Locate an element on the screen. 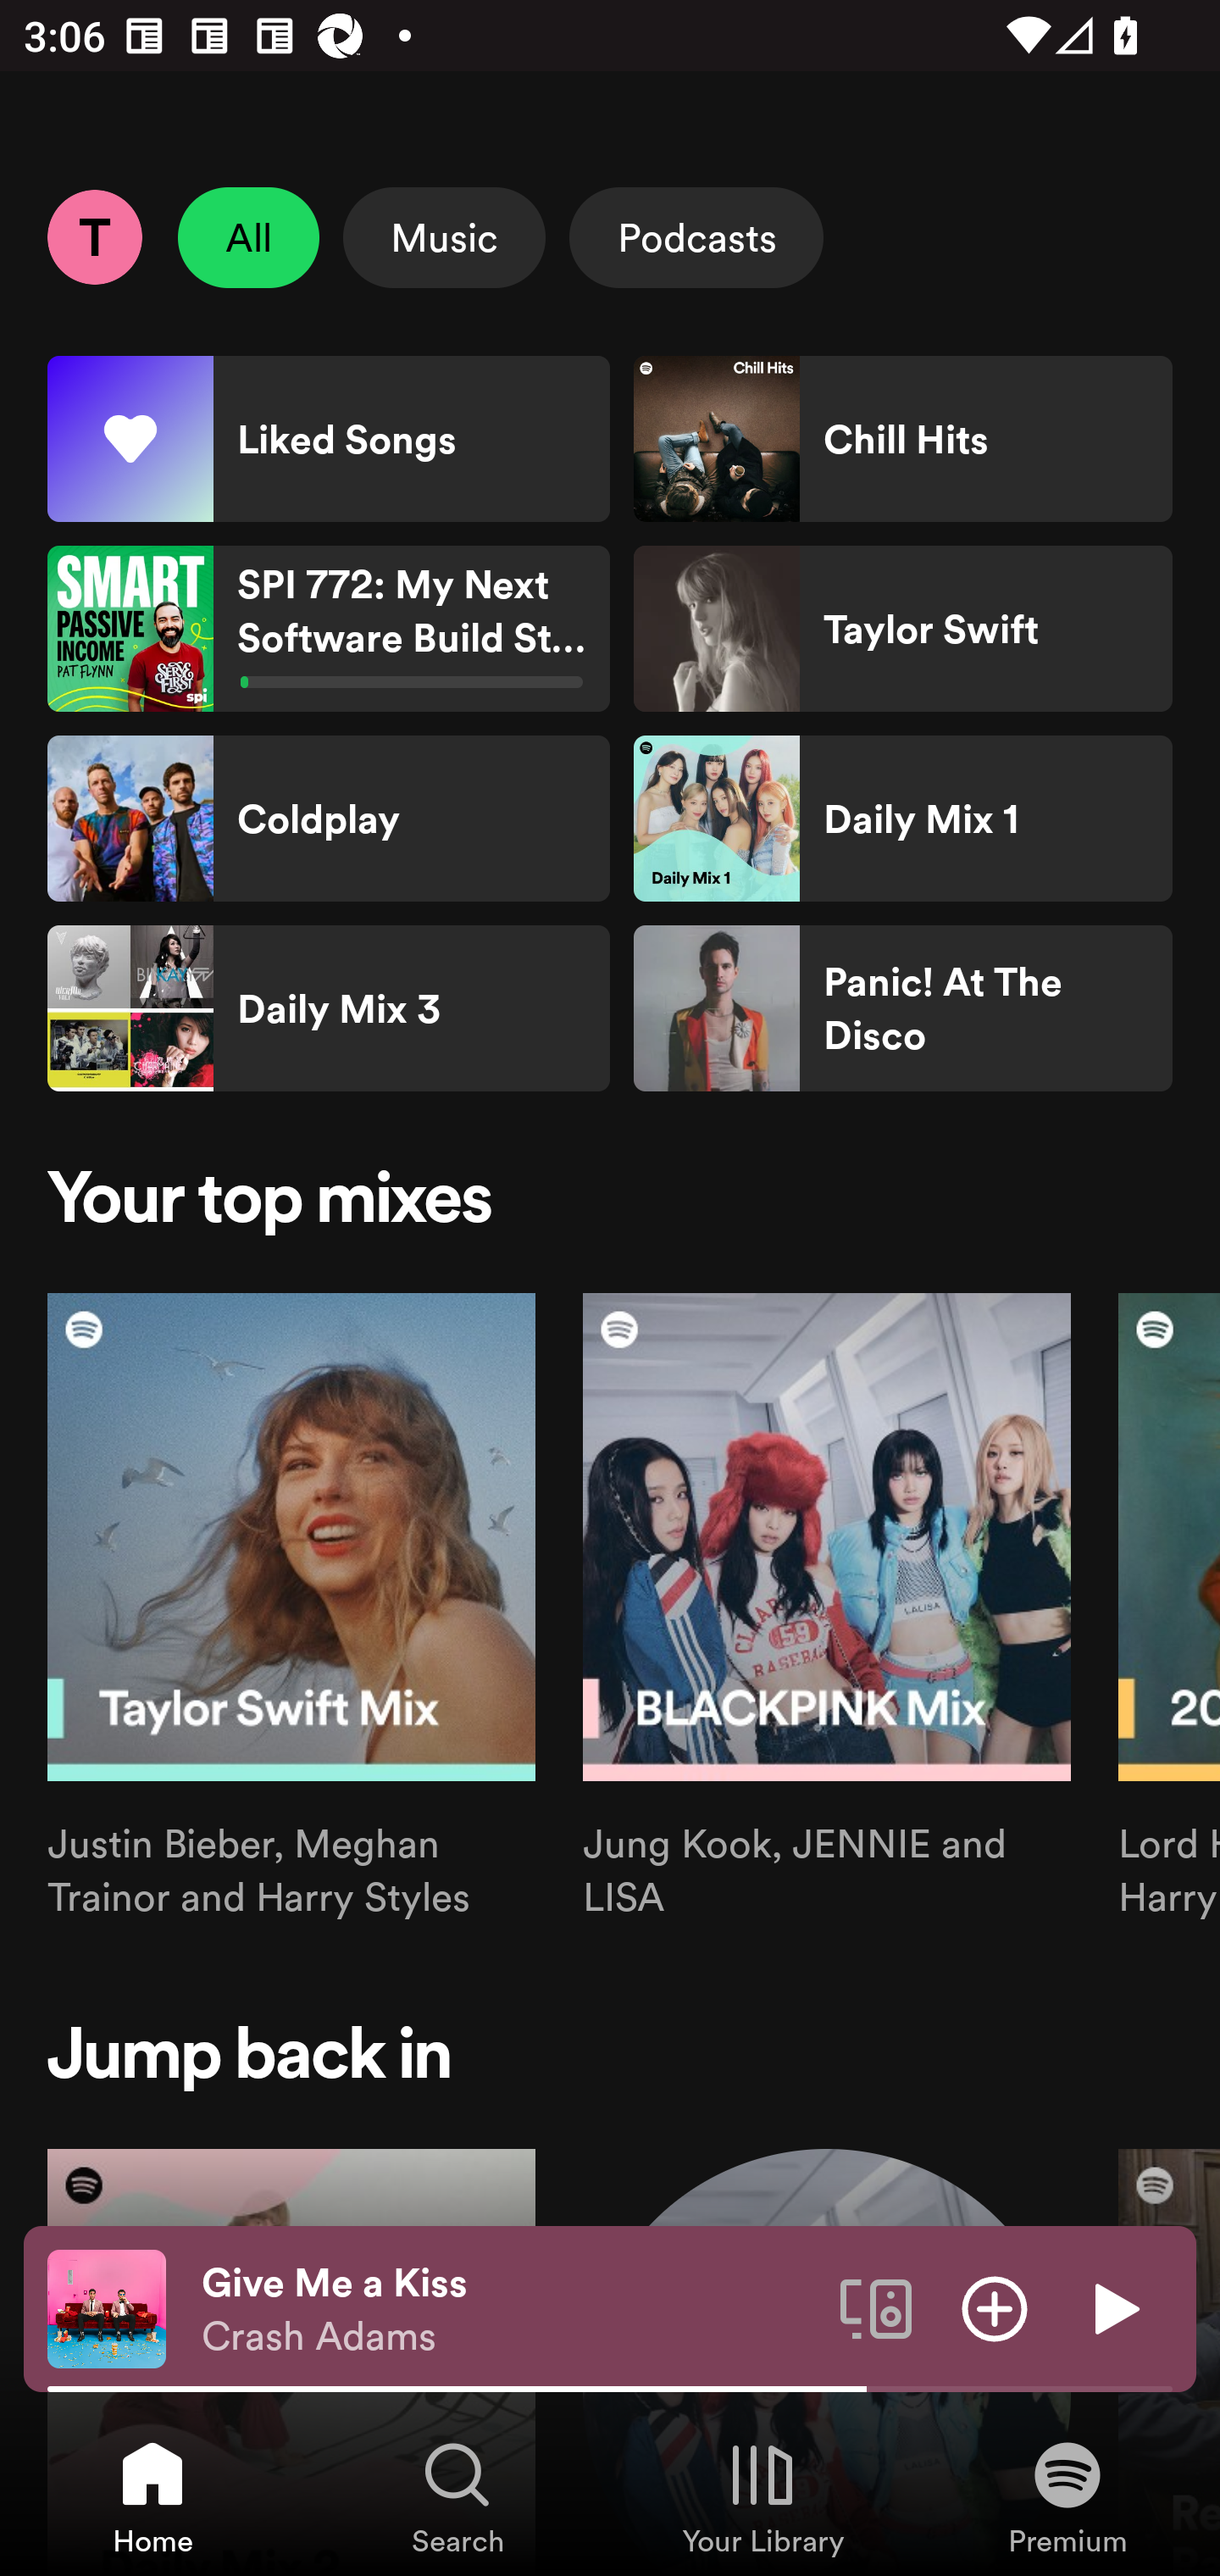 The image size is (1220, 2576). Music Select Music is located at coordinates (444, 237).